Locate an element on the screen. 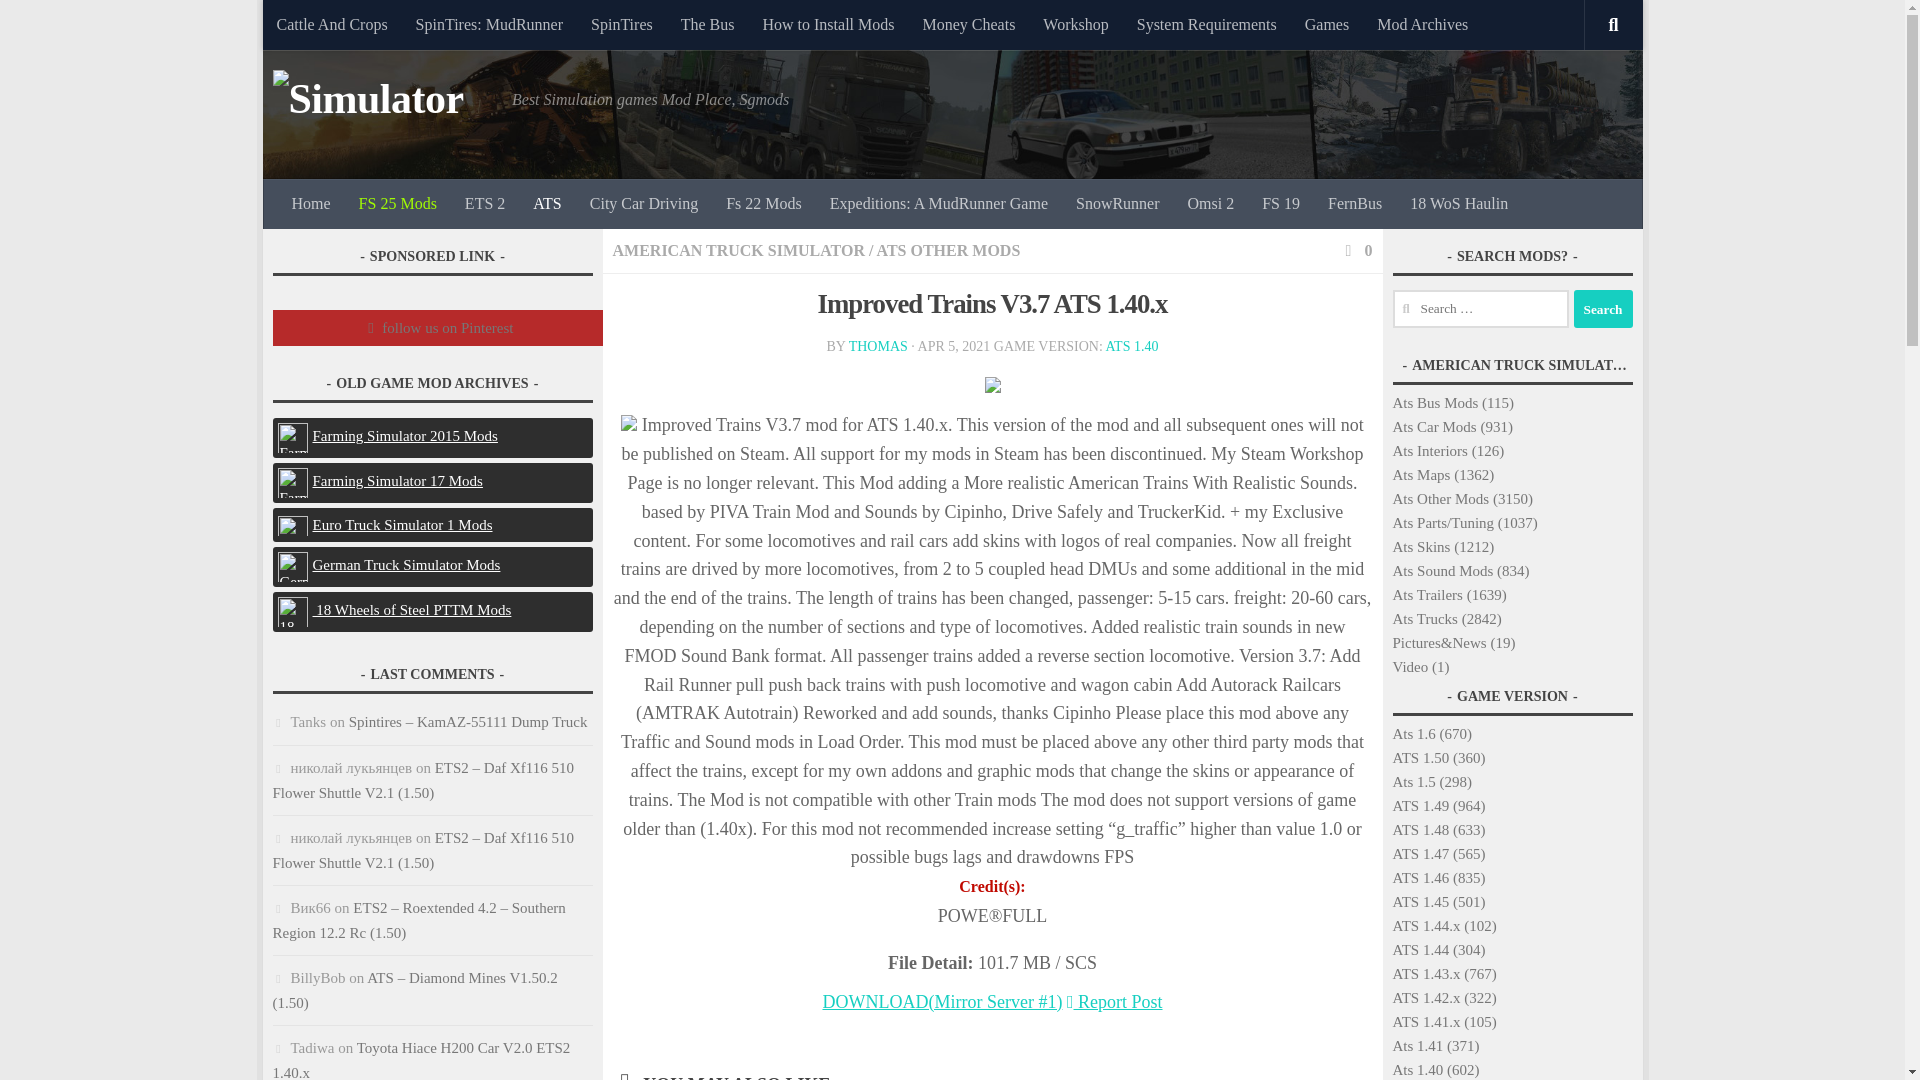 This screenshot has height=1080, width=1920. Cattle And Crops is located at coordinates (331, 24).